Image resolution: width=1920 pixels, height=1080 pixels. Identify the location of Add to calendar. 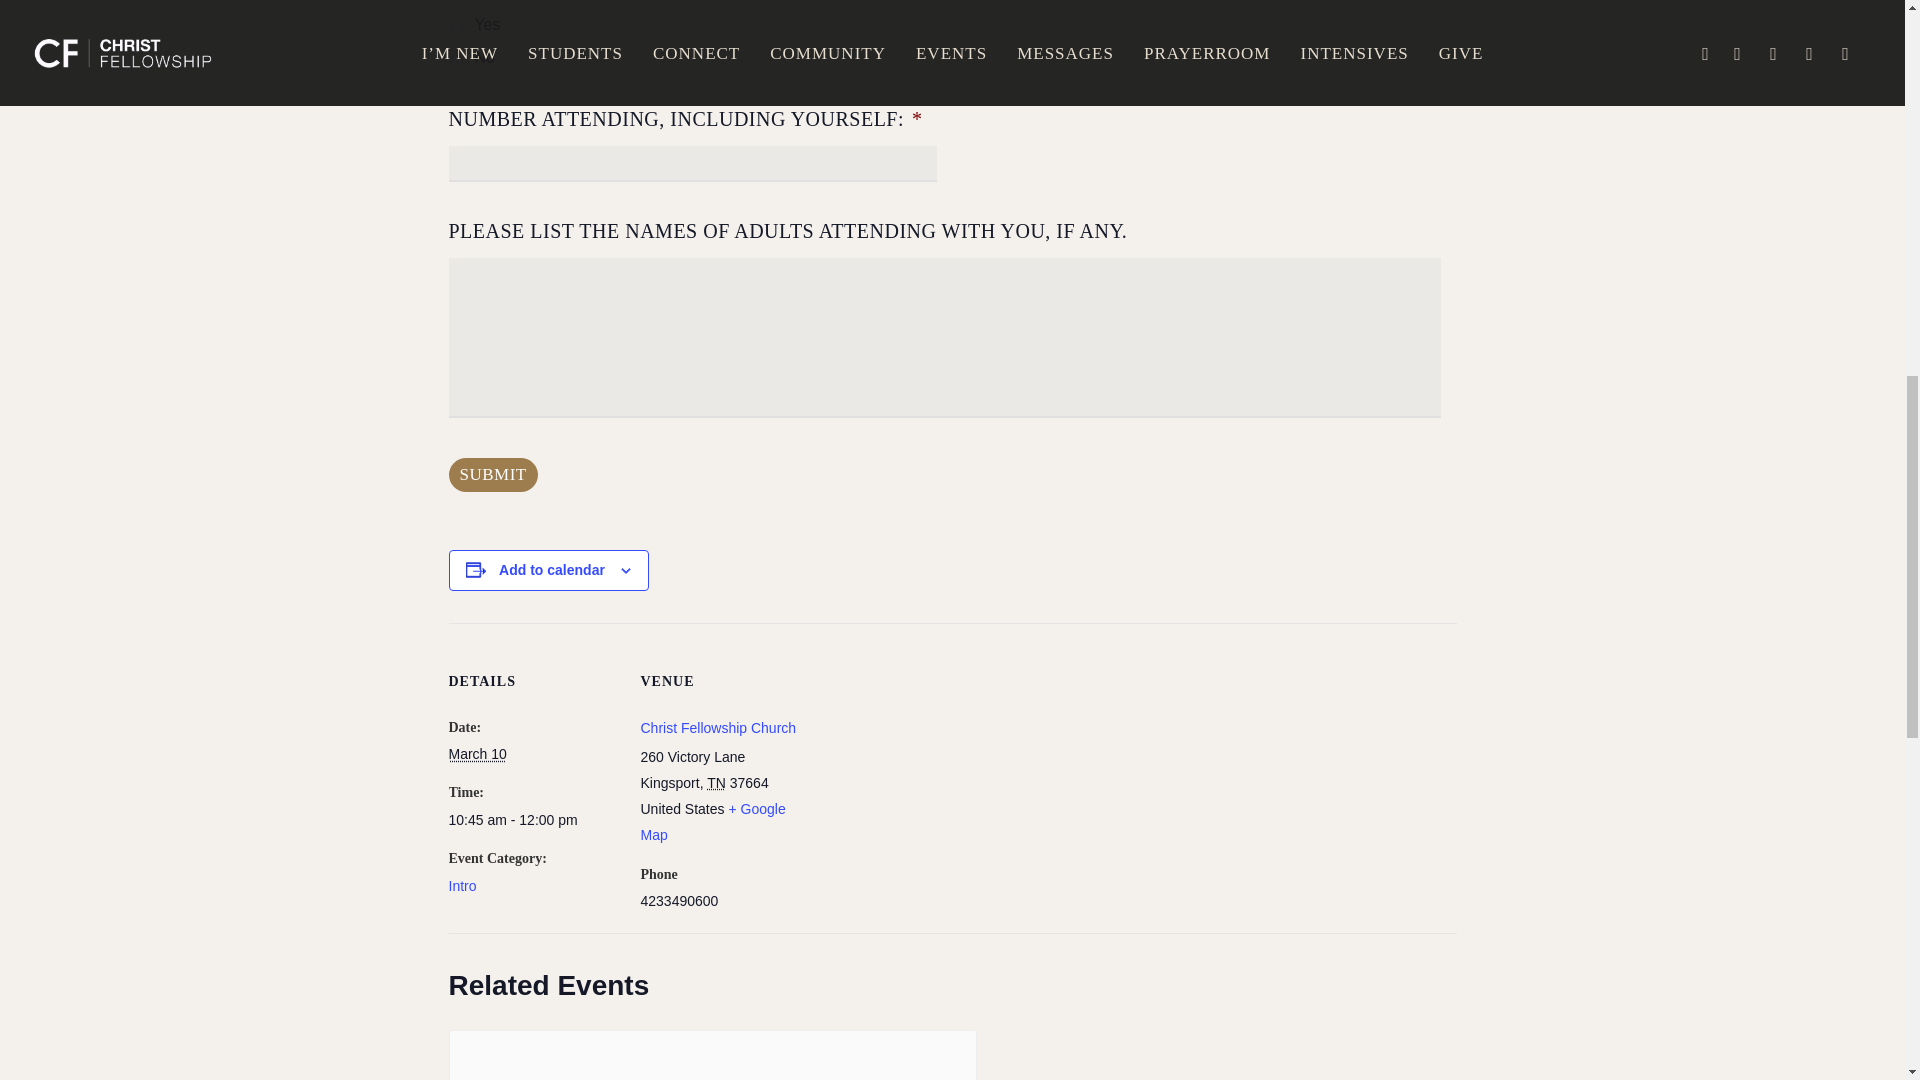
(552, 569).